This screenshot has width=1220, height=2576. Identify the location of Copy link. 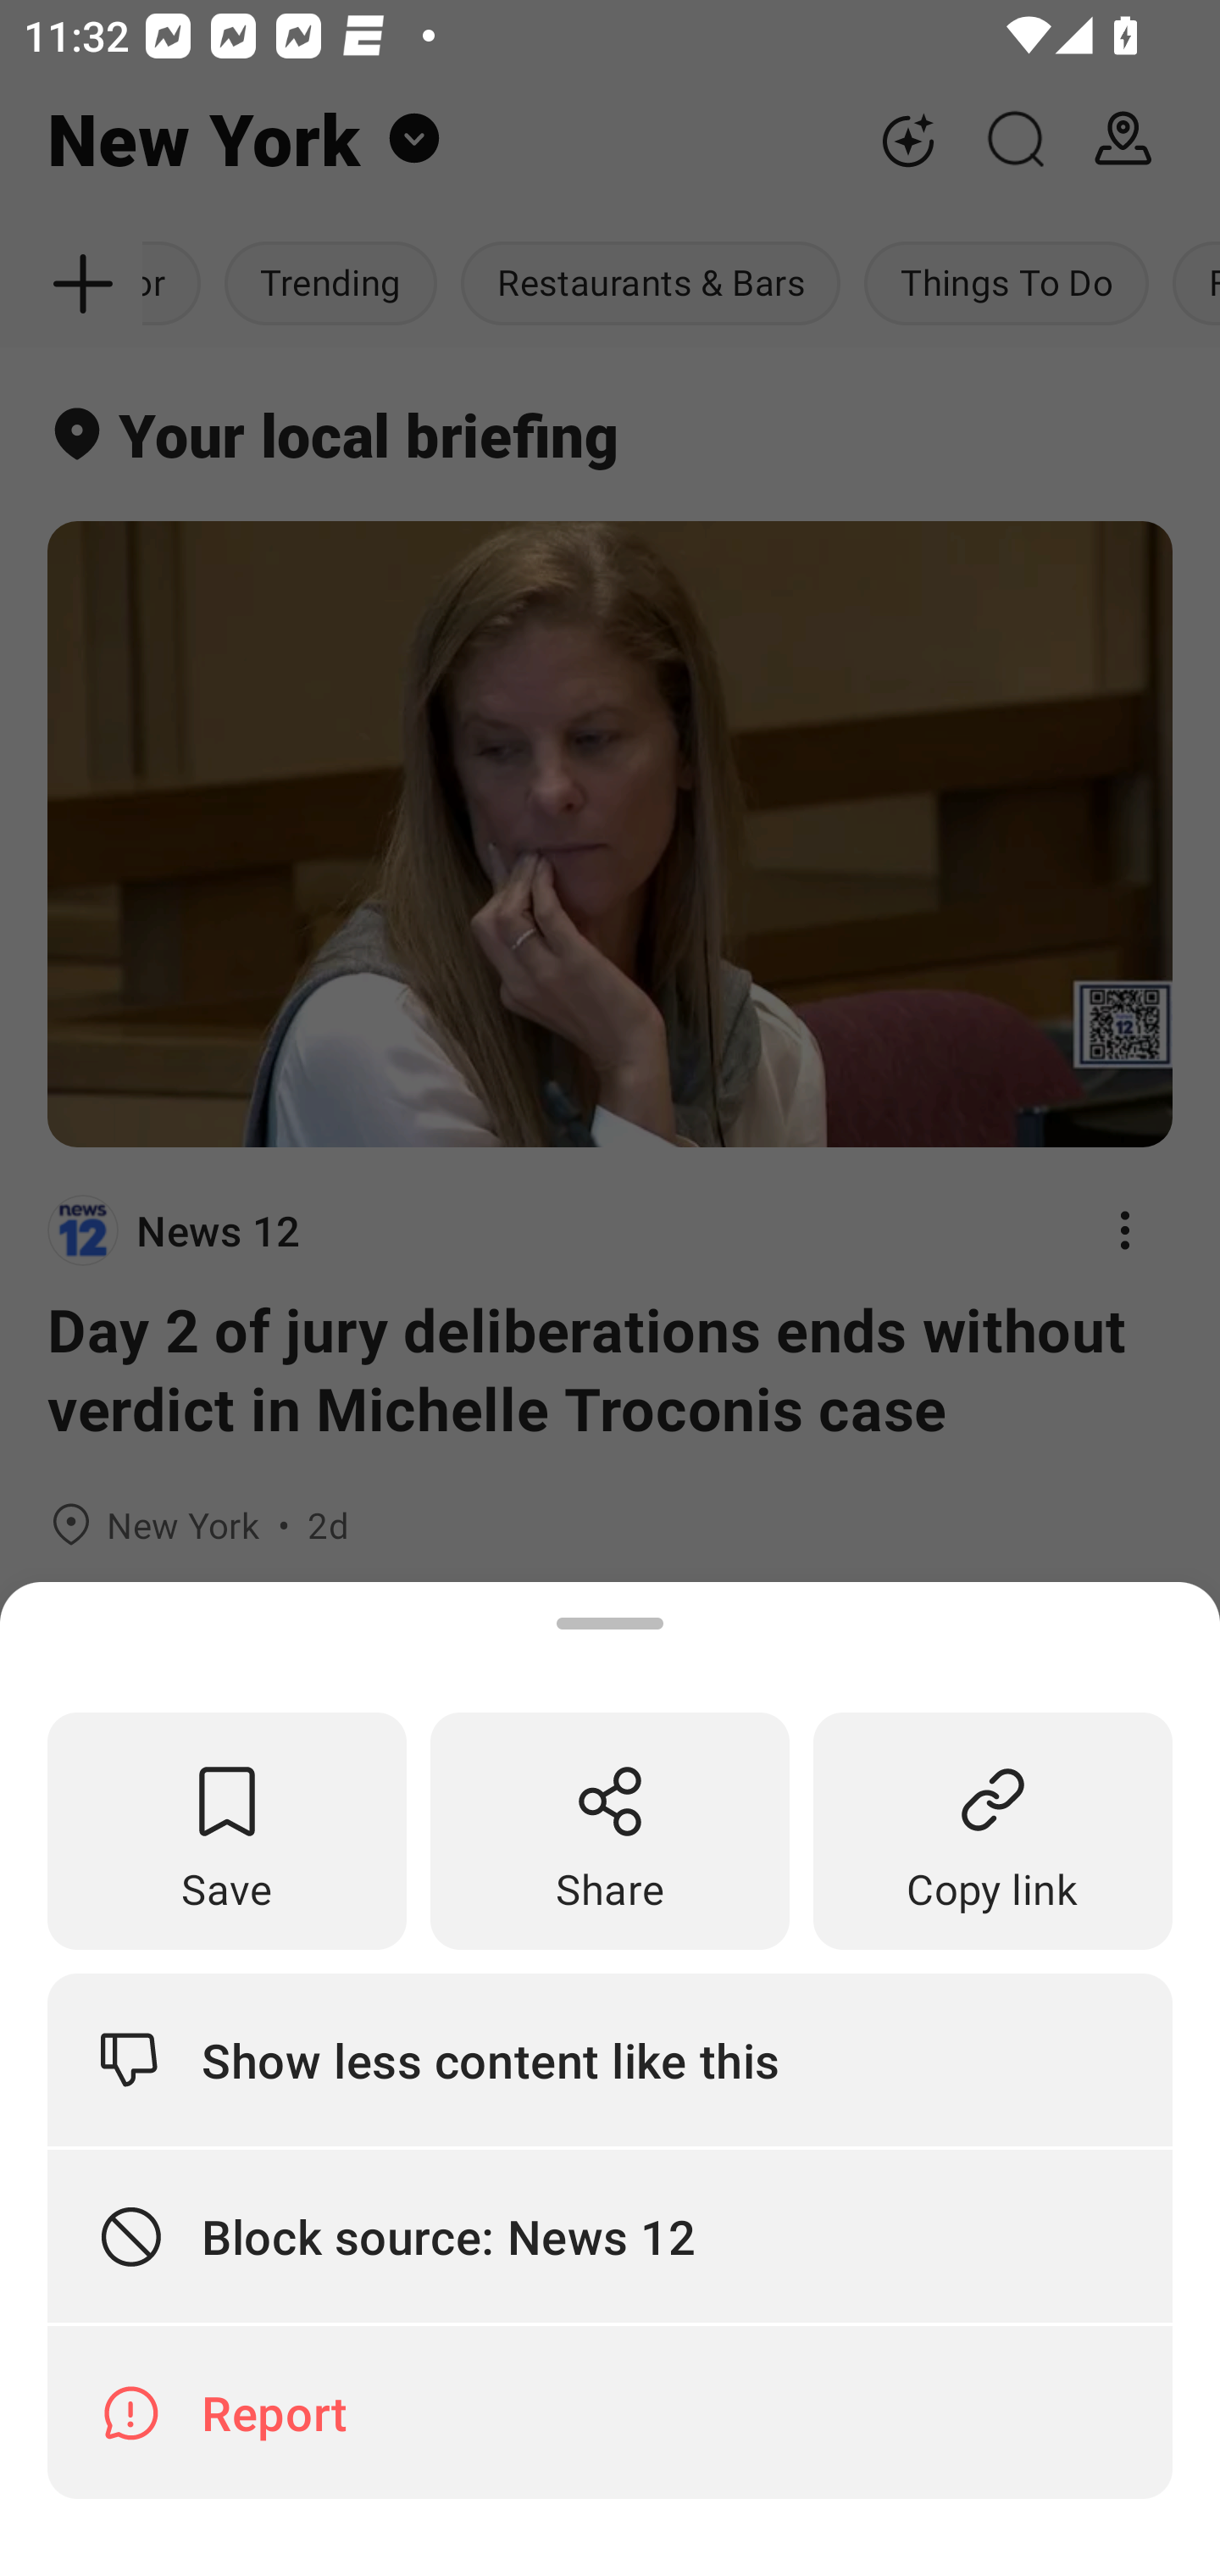
(993, 1831).